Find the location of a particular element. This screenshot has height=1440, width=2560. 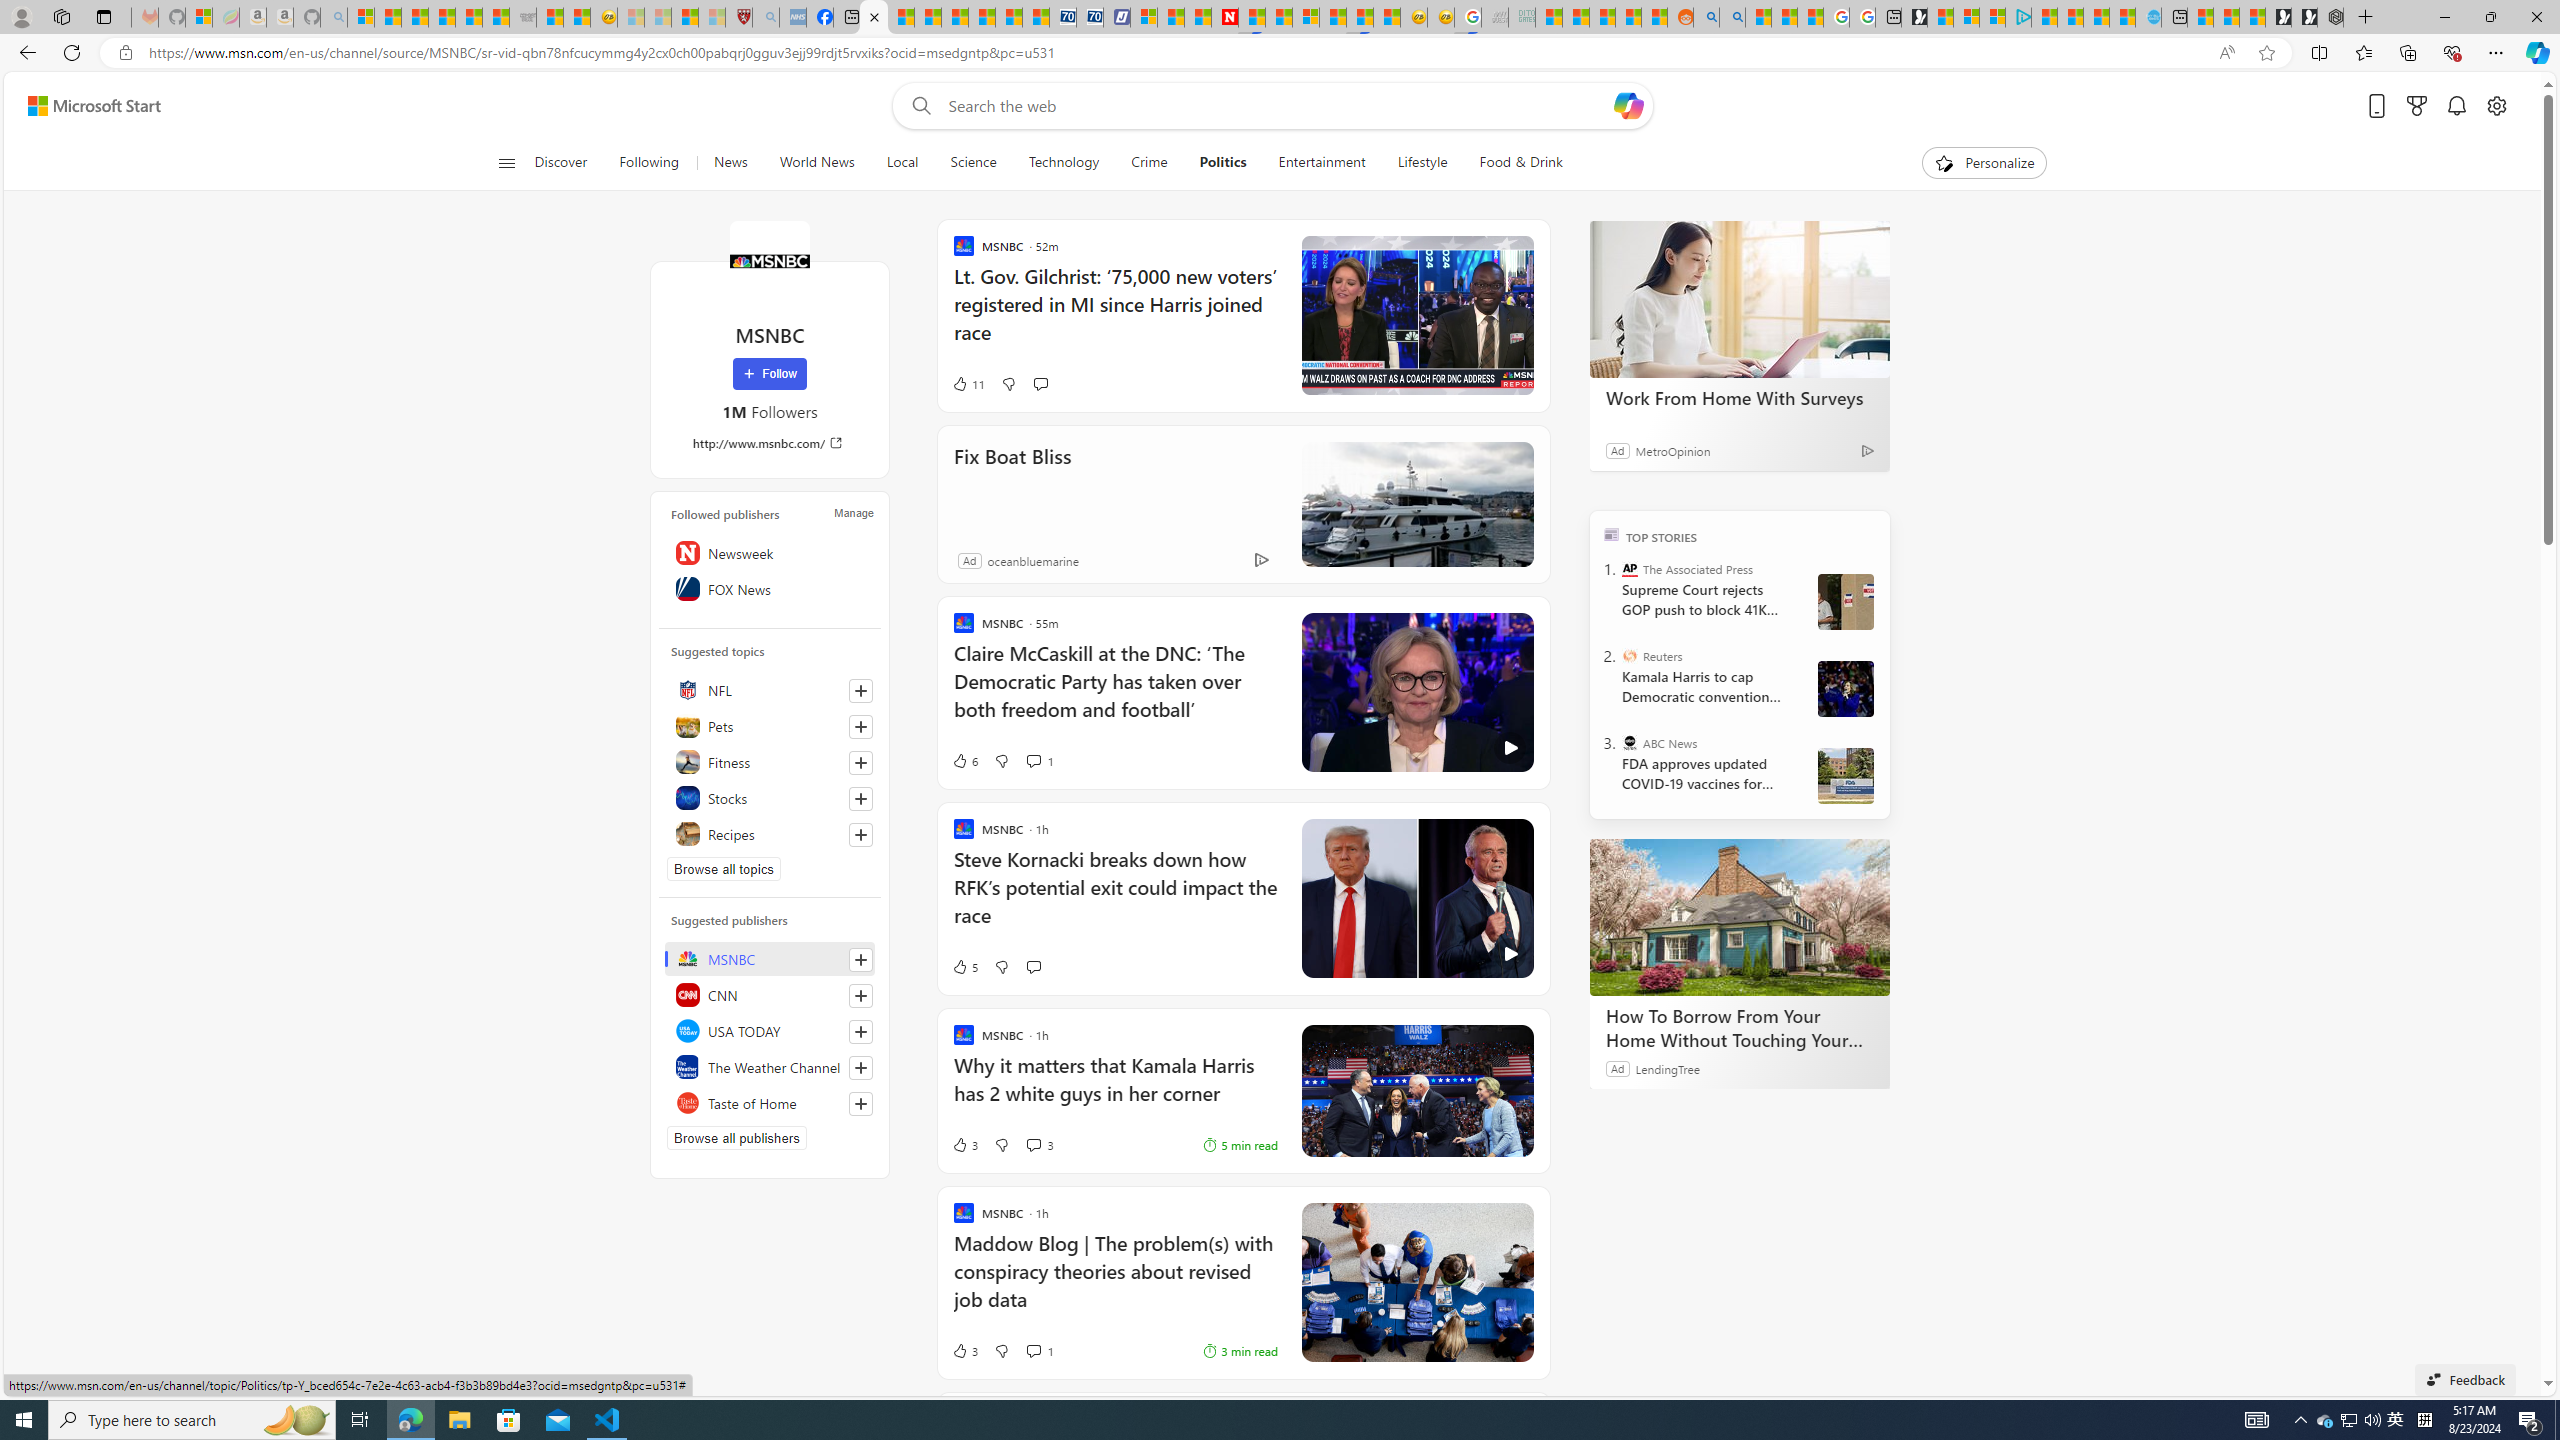

Taste of Home is located at coordinates (770, 1102).